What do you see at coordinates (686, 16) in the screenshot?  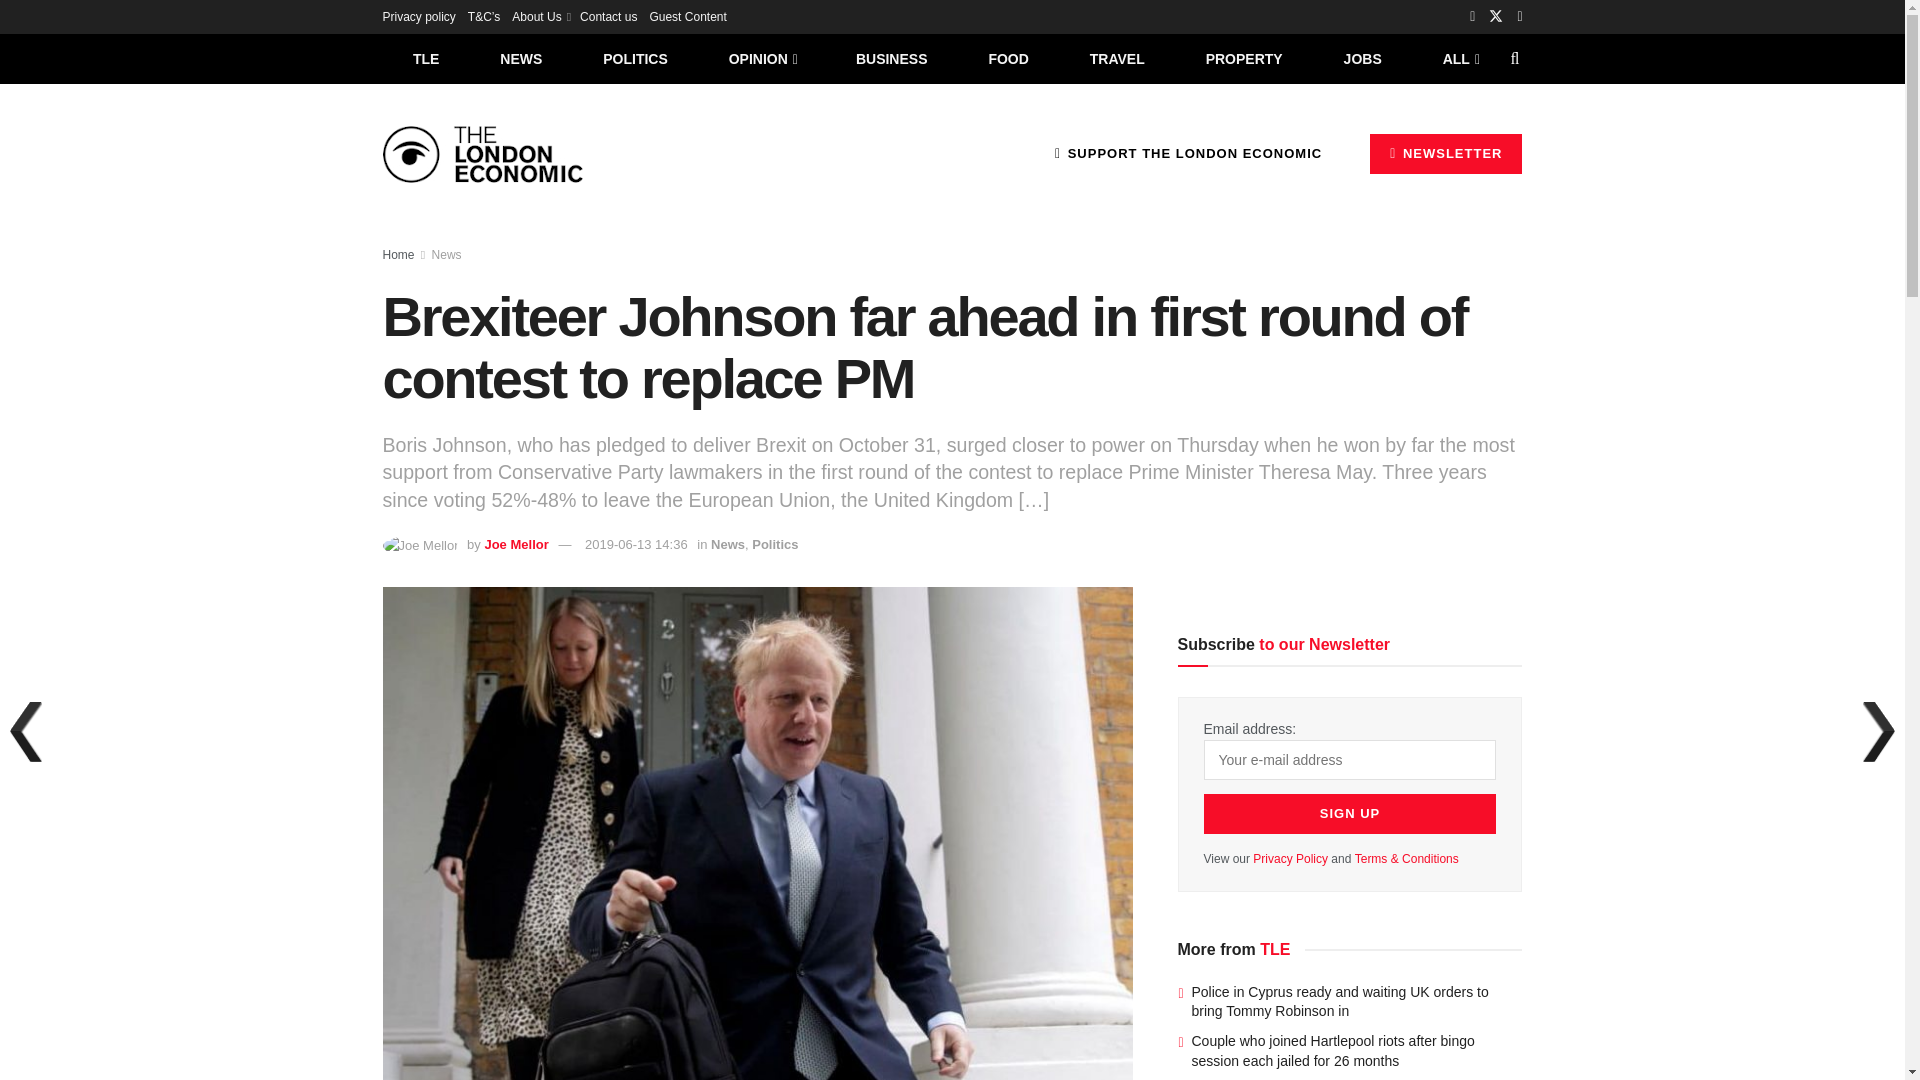 I see `Guest Content` at bounding box center [686, 16].